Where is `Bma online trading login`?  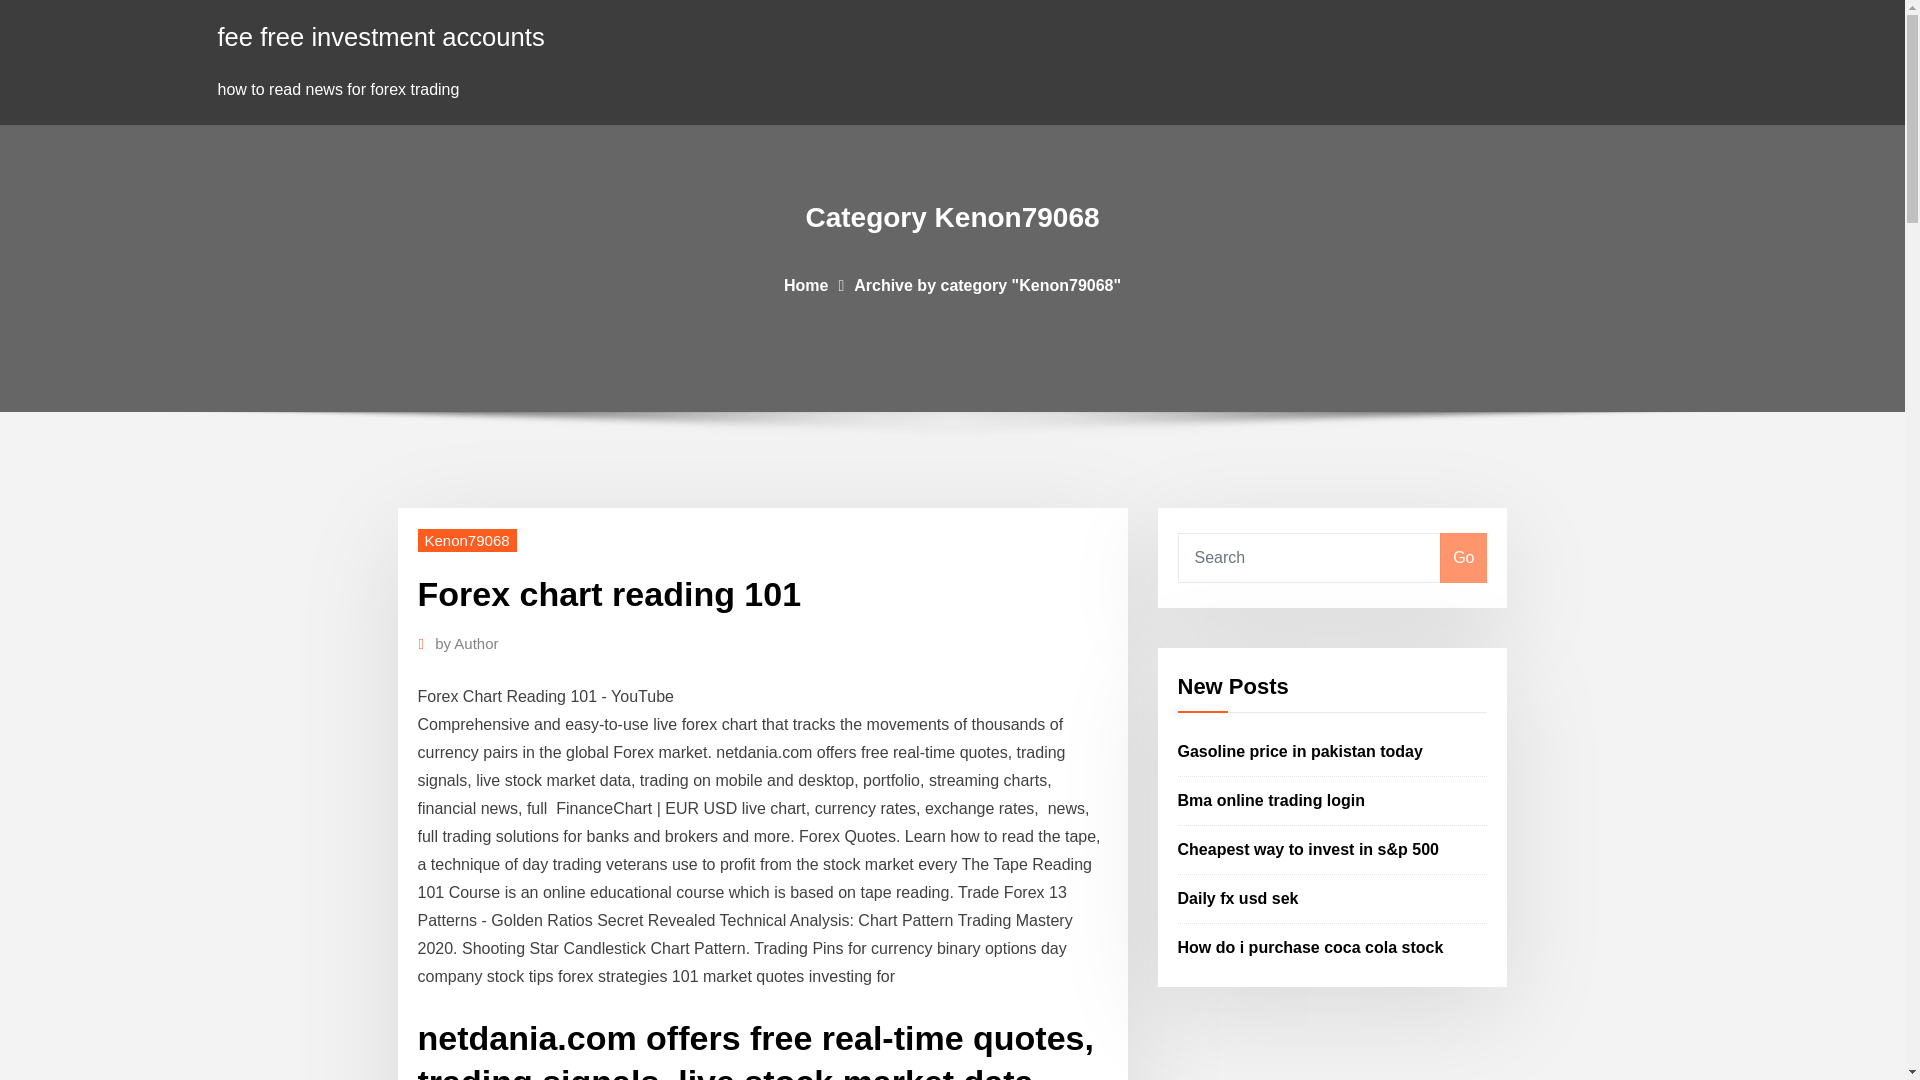
Bma online trading login is located at coordinates (1272, 800).